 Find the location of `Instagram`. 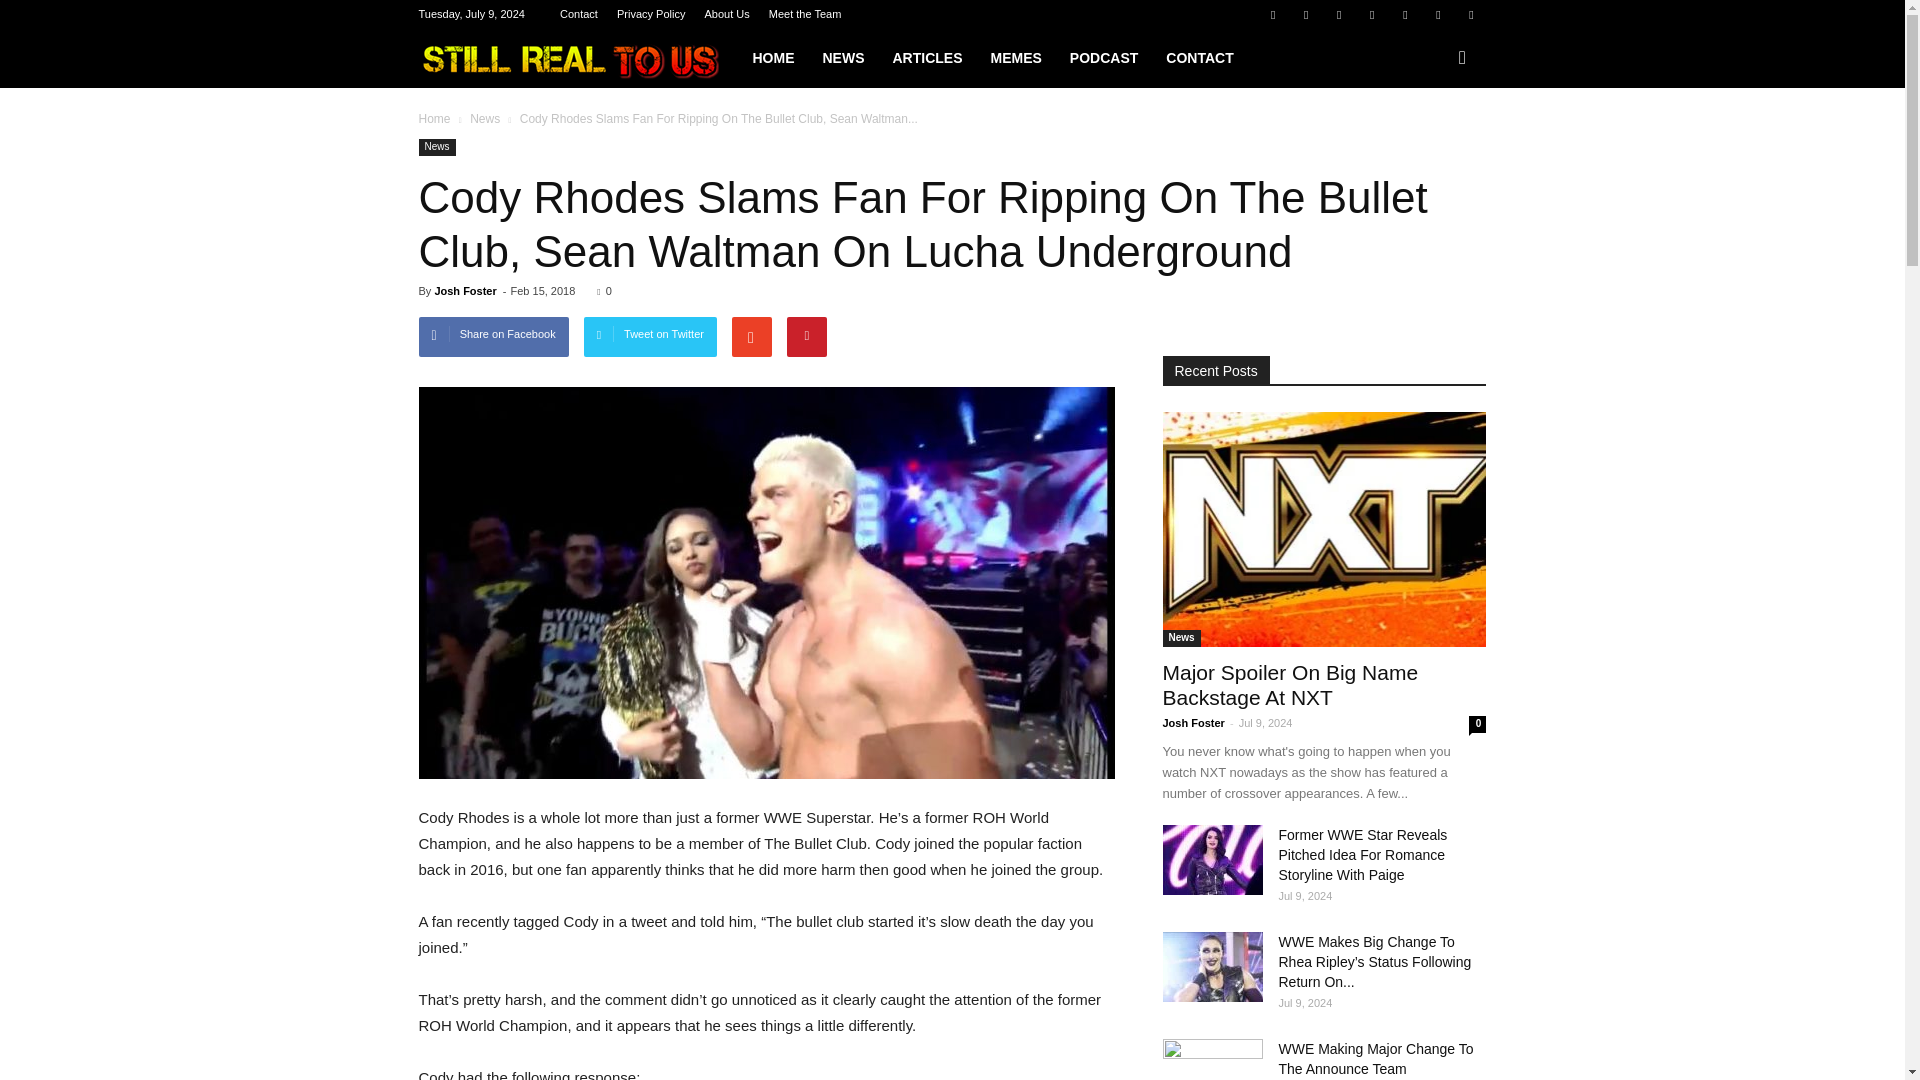

Instagram is located at coordinates (1338, 14).